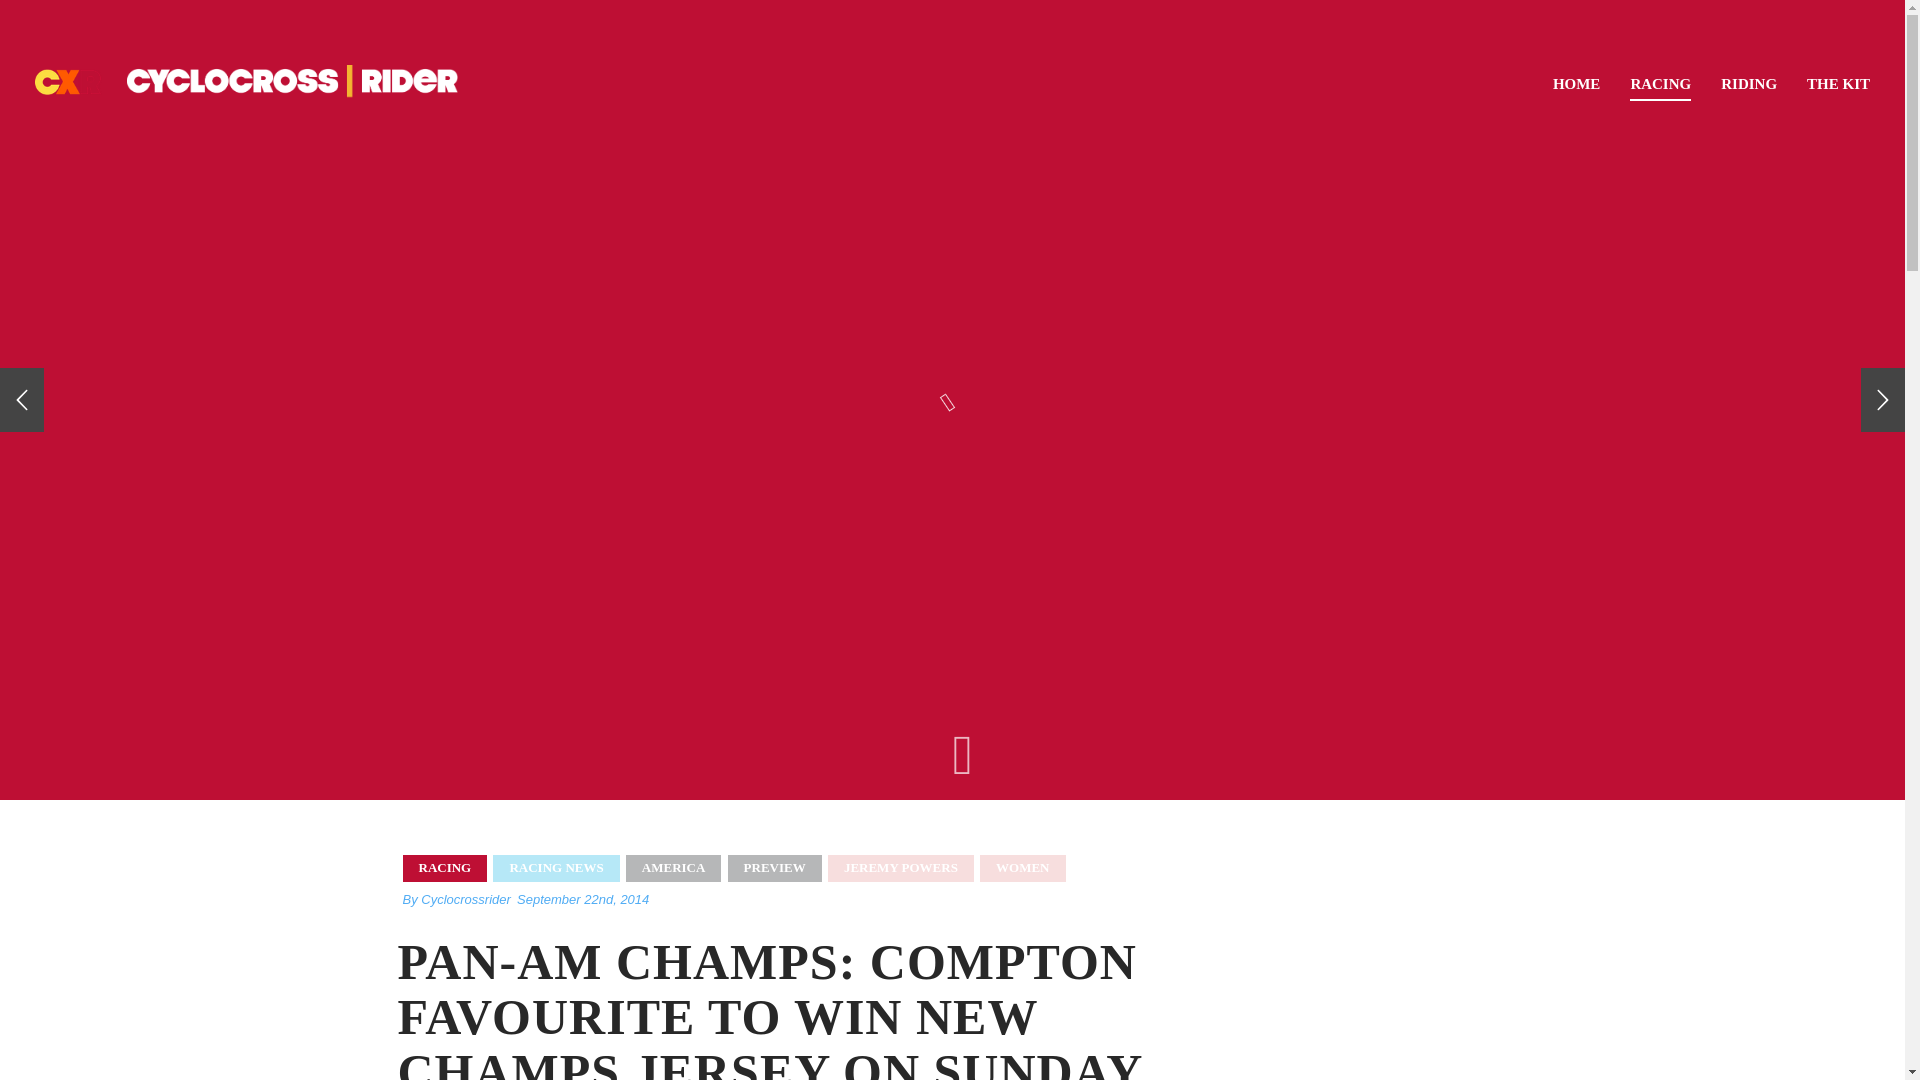 The width and height of the screenshot is (1920, 1080). What do you see at coordinates (582, 900) in the screenshot?
I see `September 22nd, 2014` at bounding box center [582, 900].